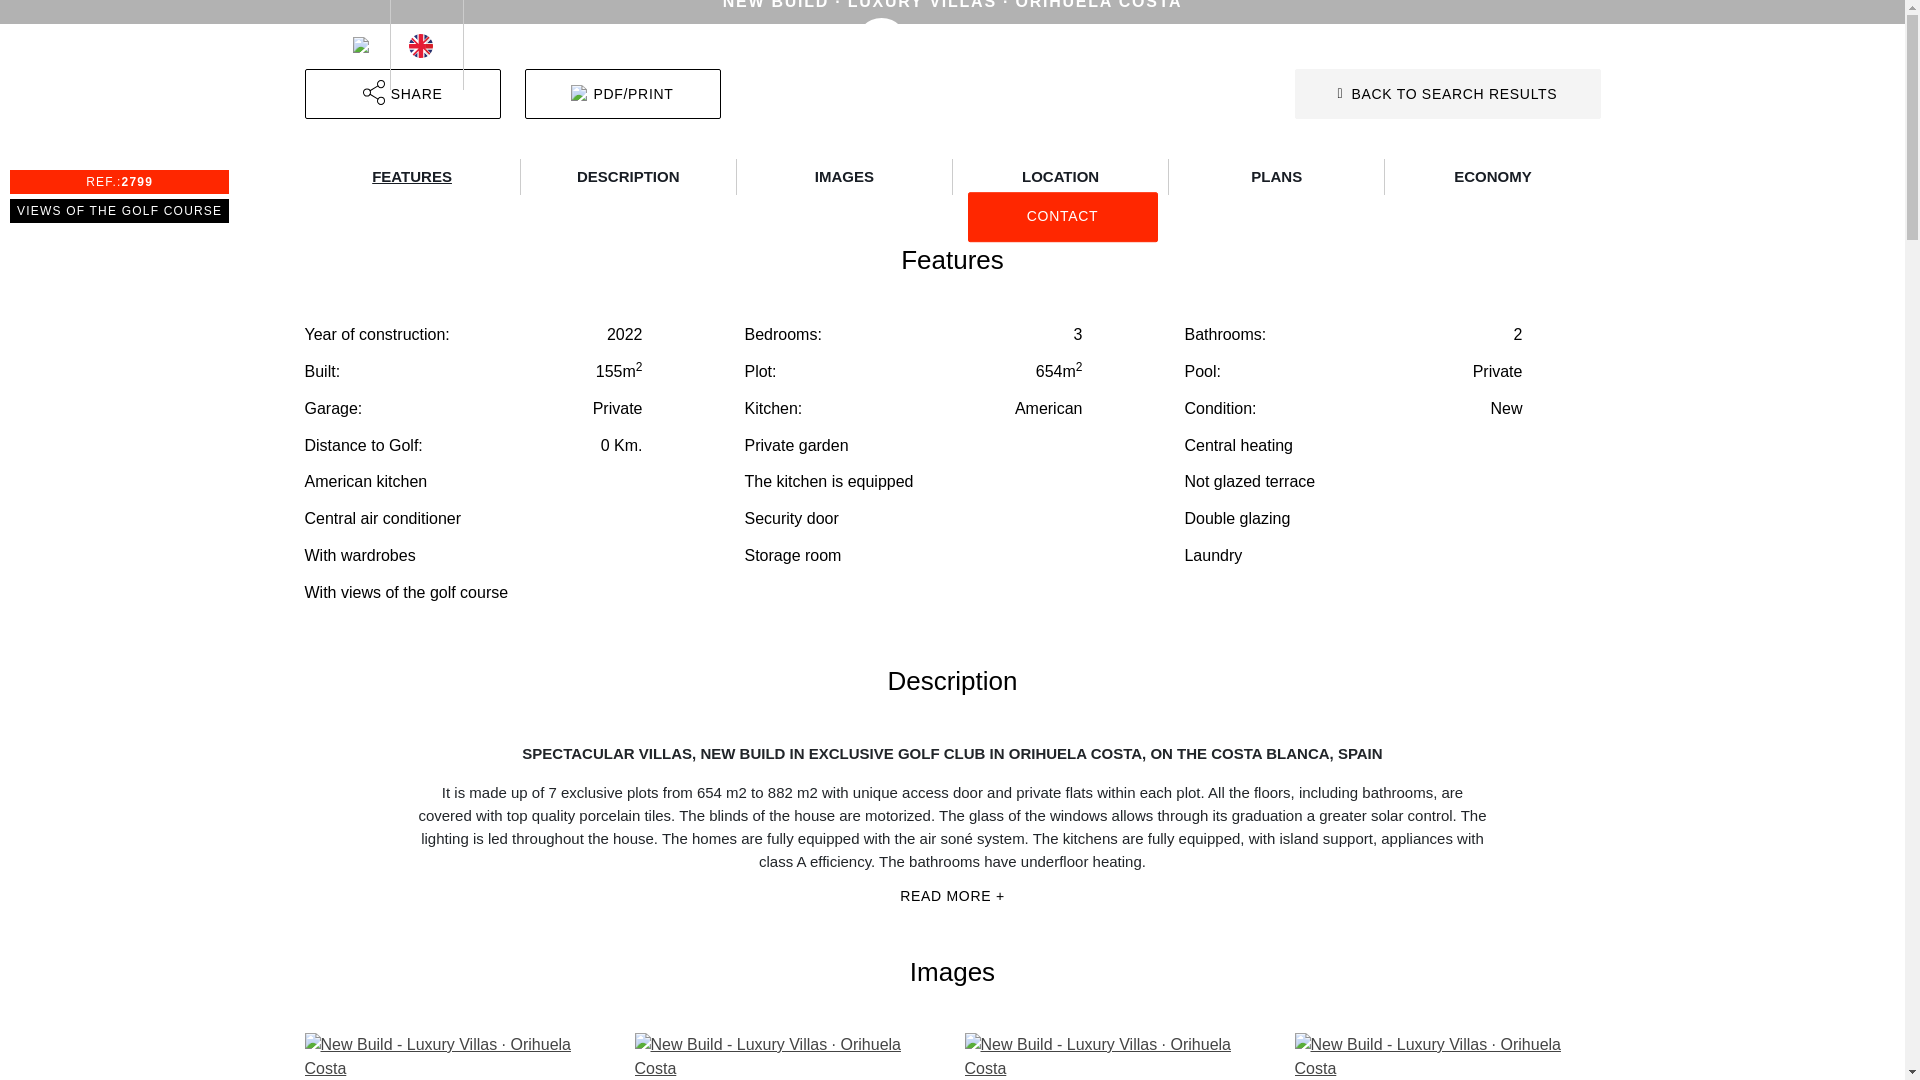 This screenshot has width=1920, height=1080. What do you see at coordinates (1494, 44) in the screenshot?
I see `Buy` at bounding box center [1494, 44].